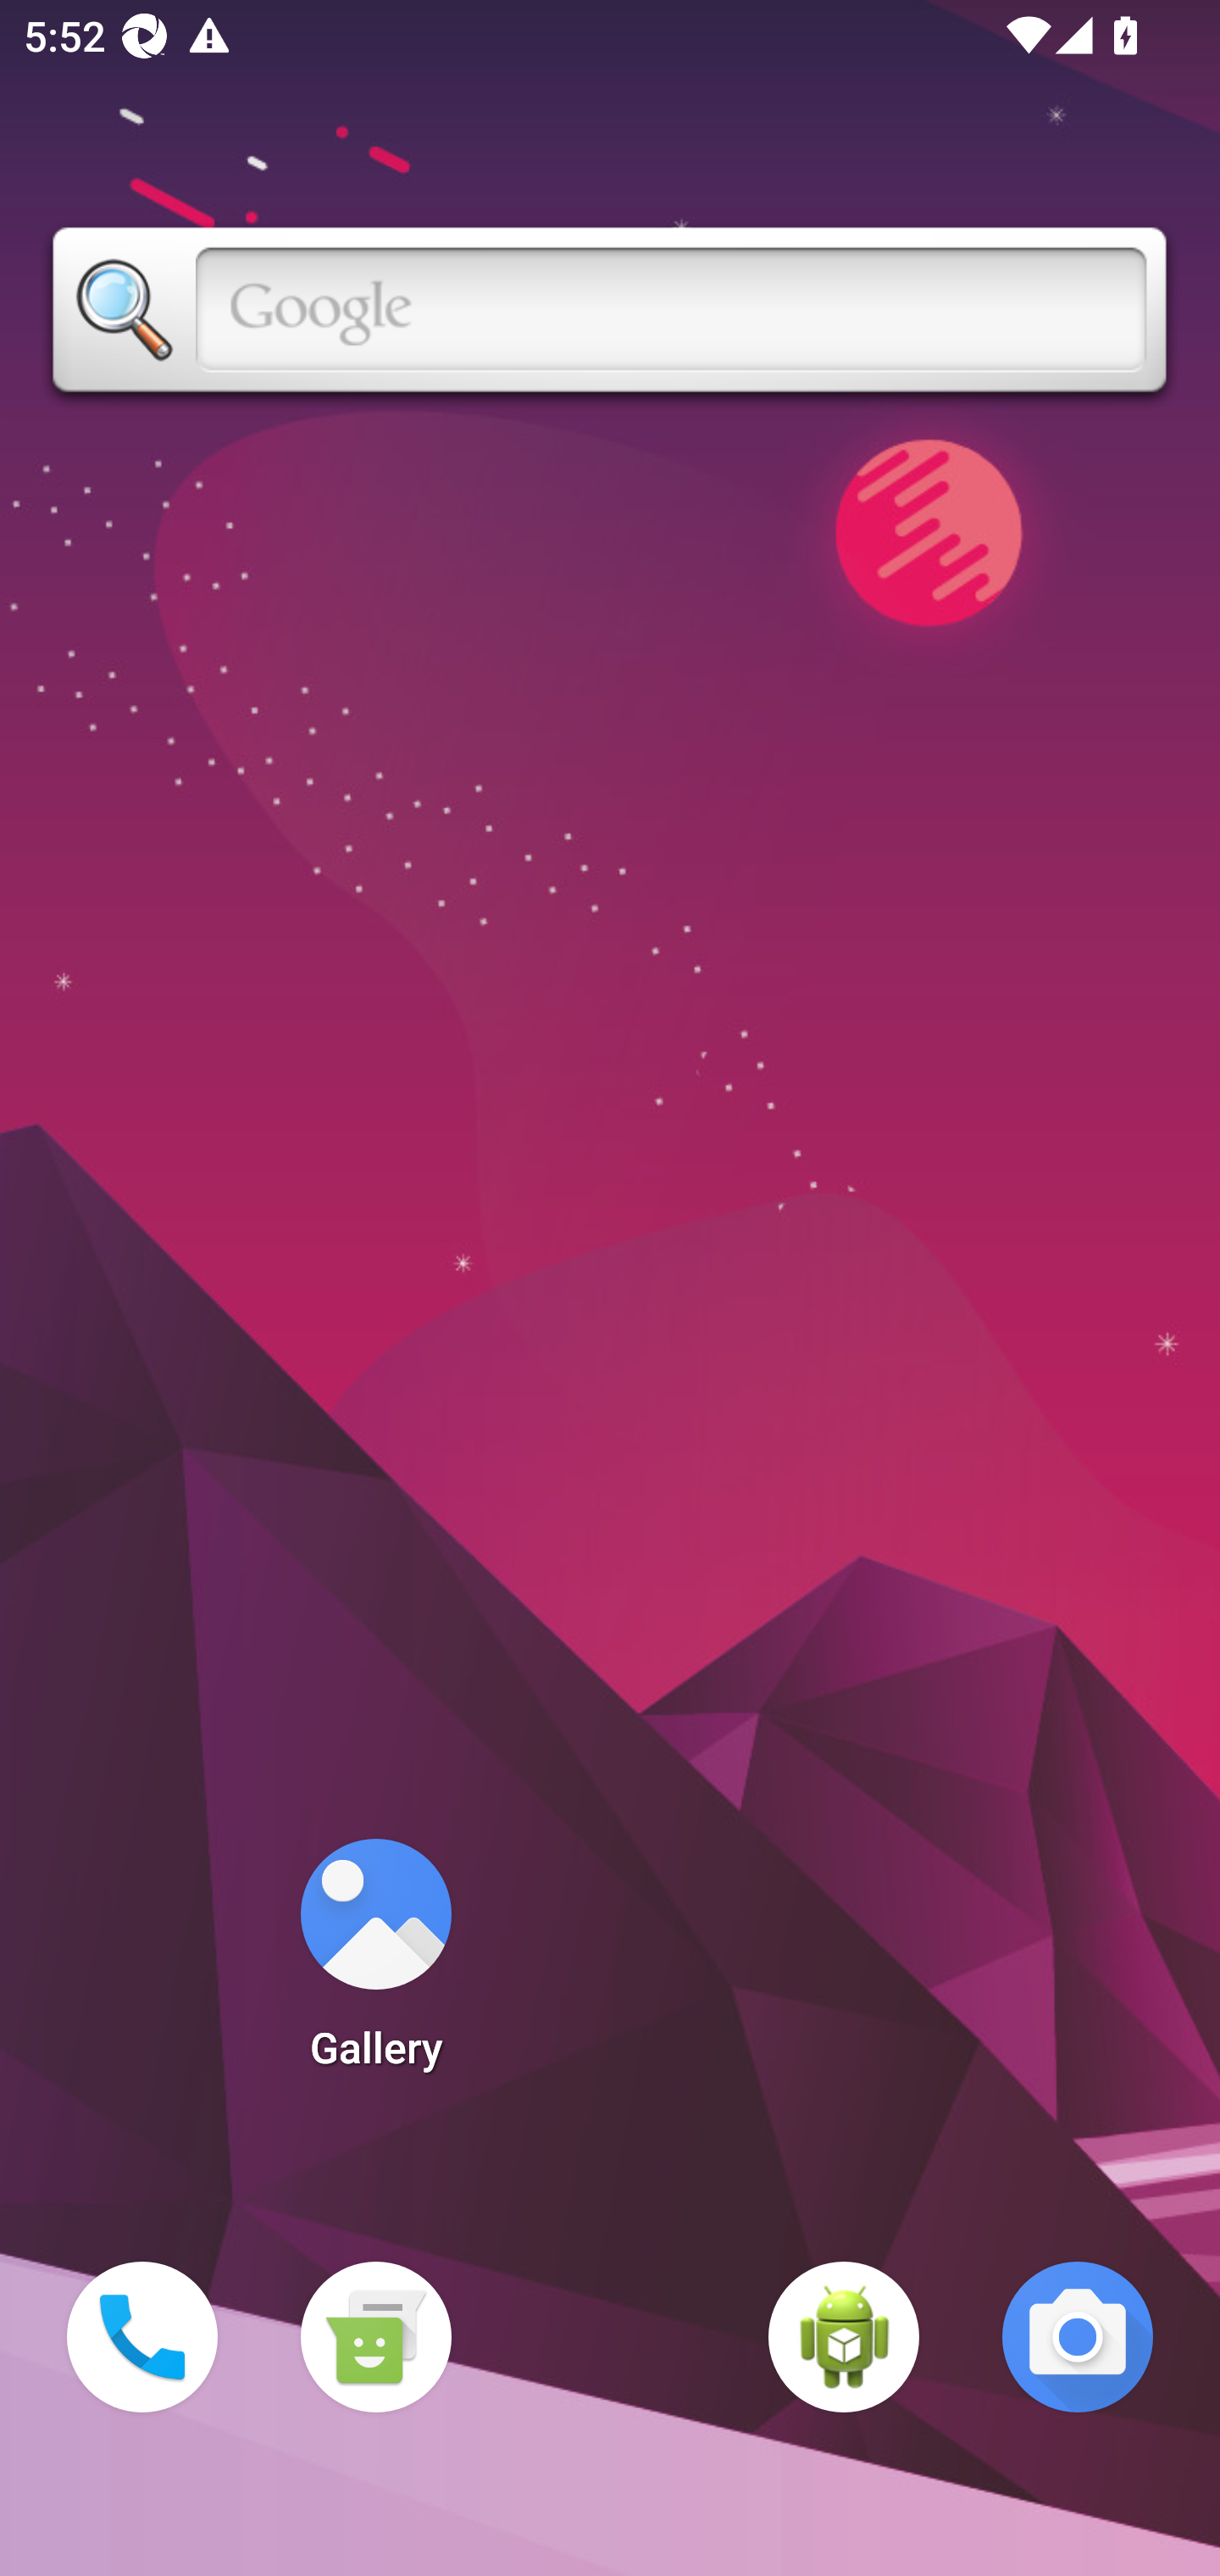 This screenshot has height=2576, width=1220. Describe the element at coordinates (375, 2337) in the screenshot. I see `Messaging` at that location.